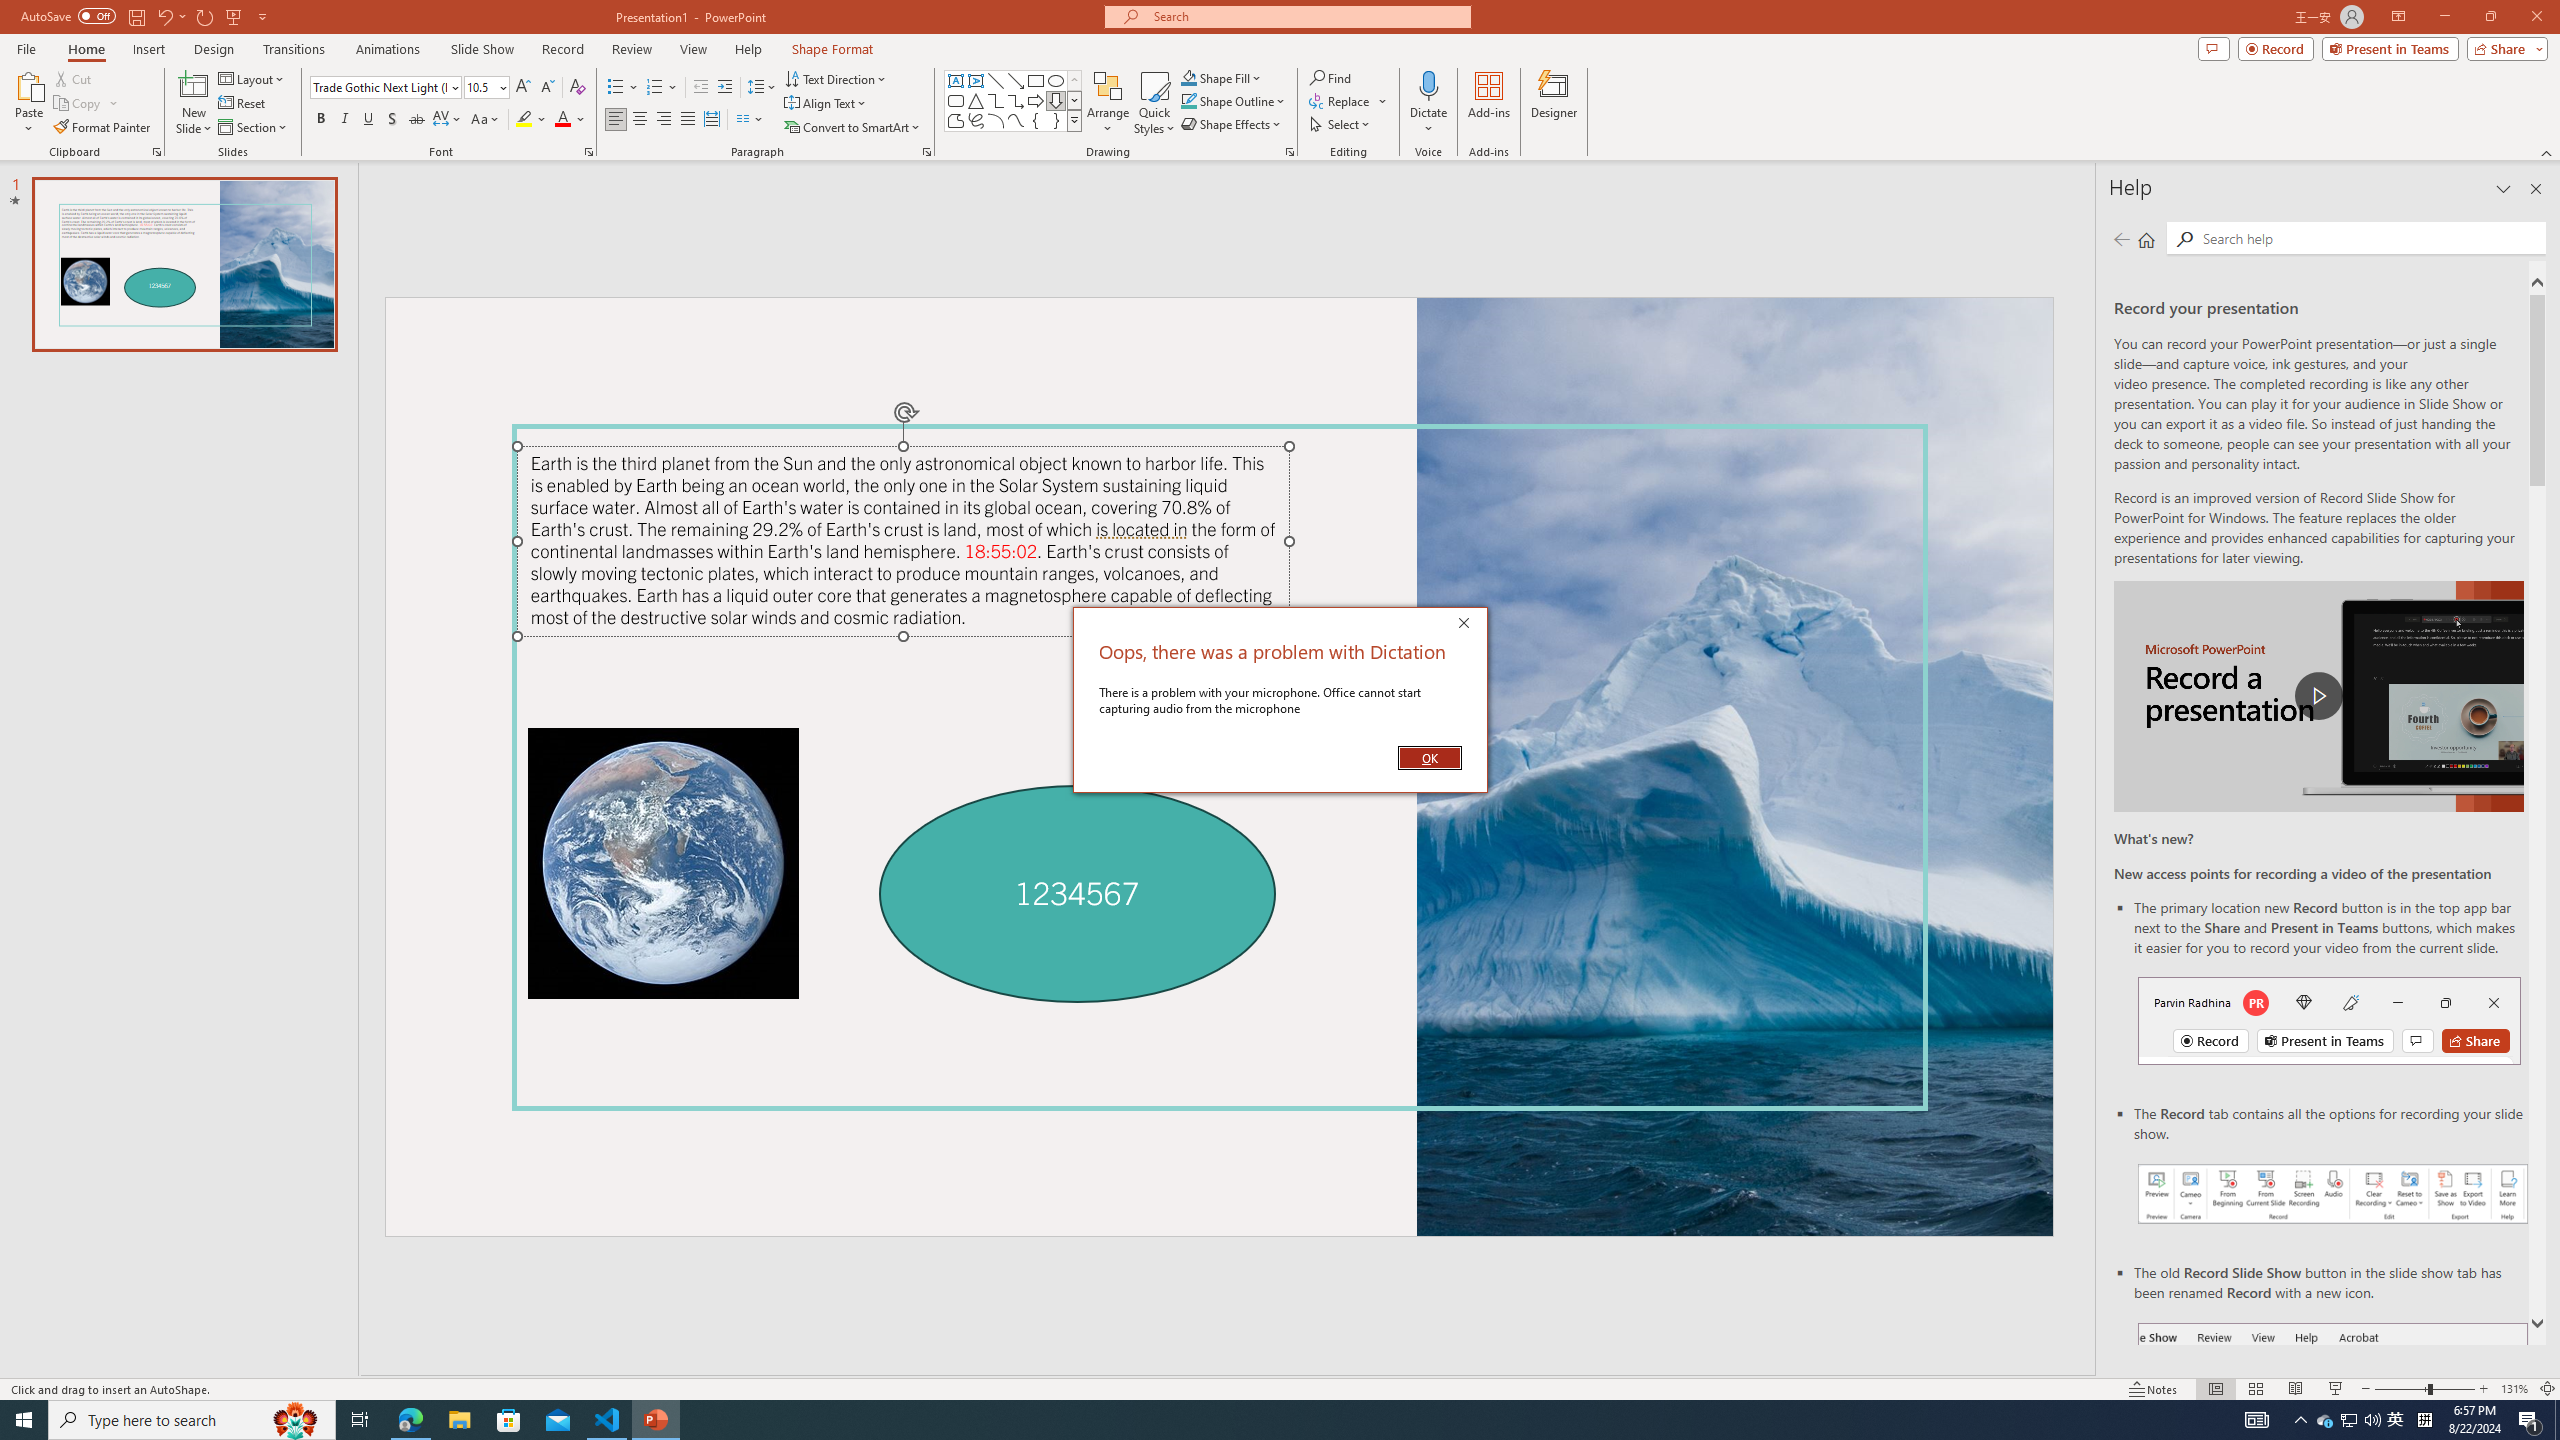  What do you see at coordinates (1074, 120) in the screenshot?
I see `Shapes` at bounding box center [1074, 120].